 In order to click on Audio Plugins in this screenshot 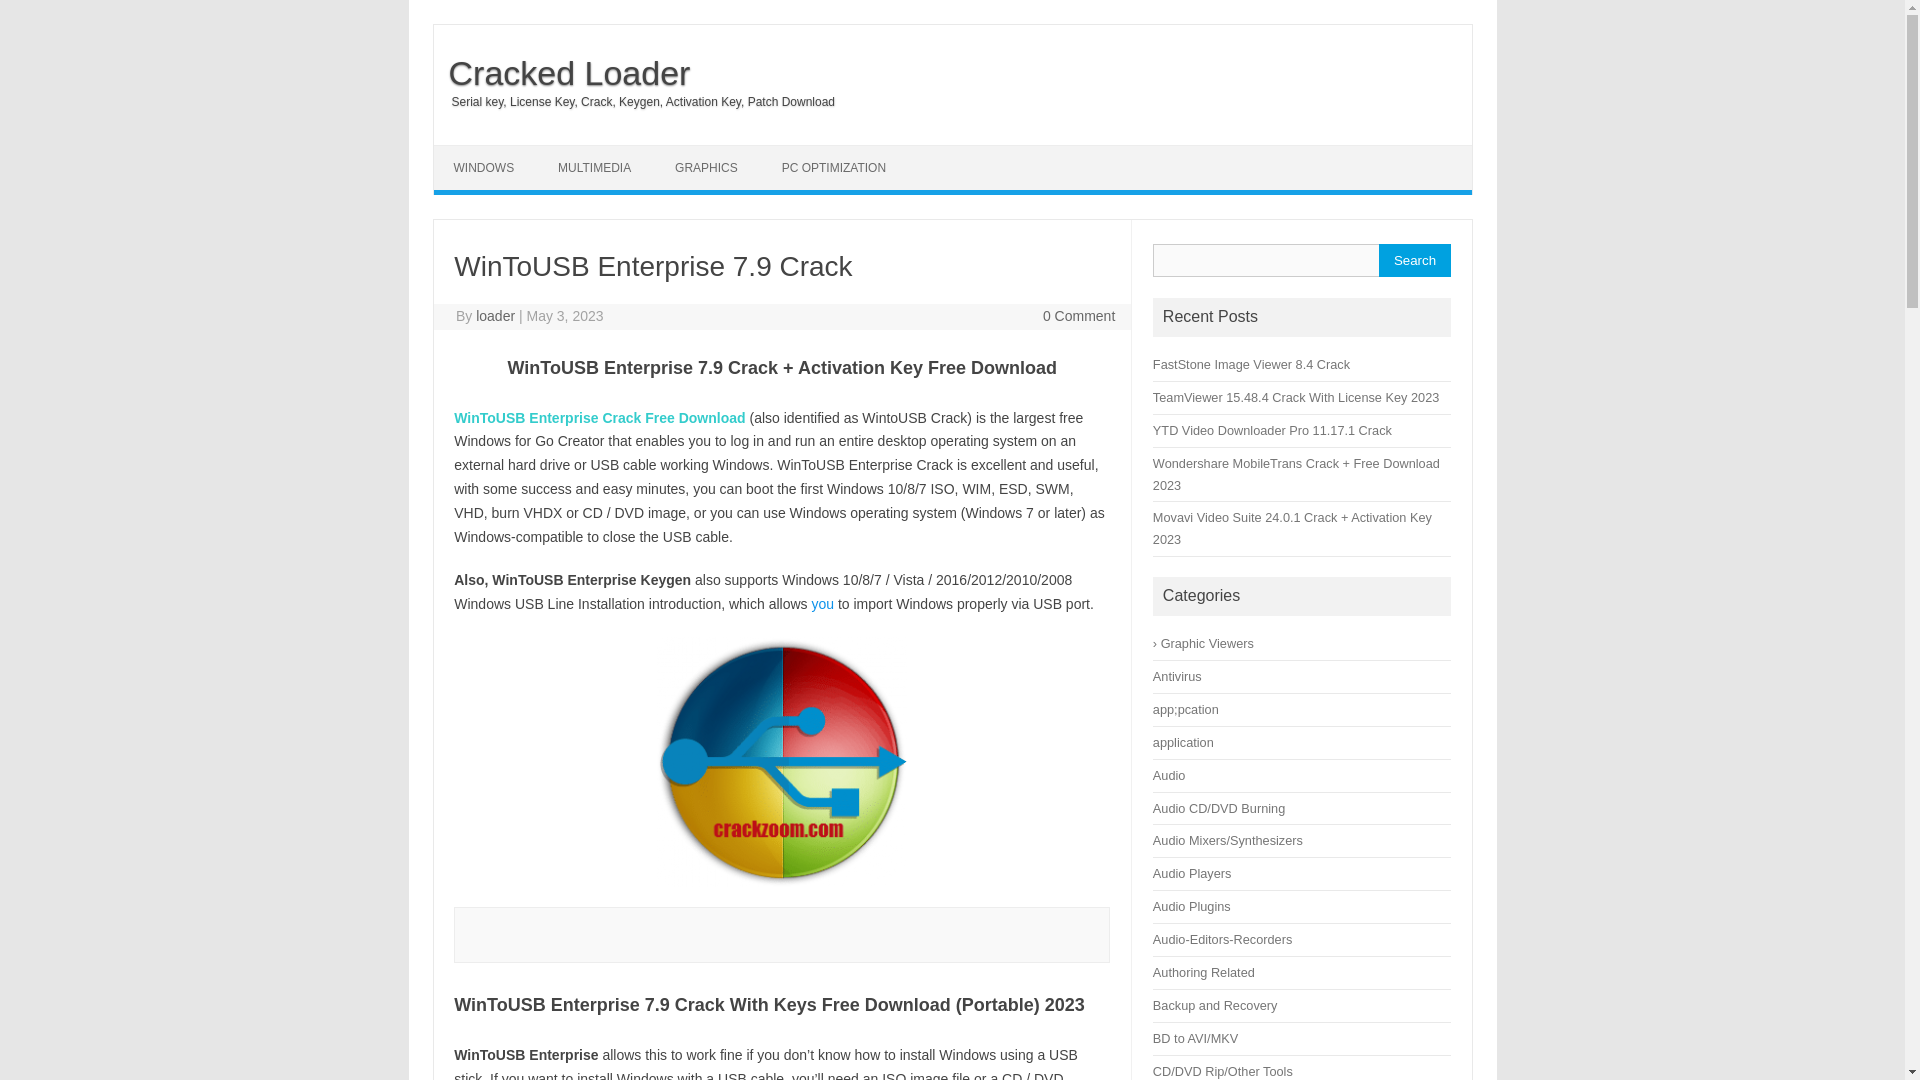, I will do `click(1192, 906)`.